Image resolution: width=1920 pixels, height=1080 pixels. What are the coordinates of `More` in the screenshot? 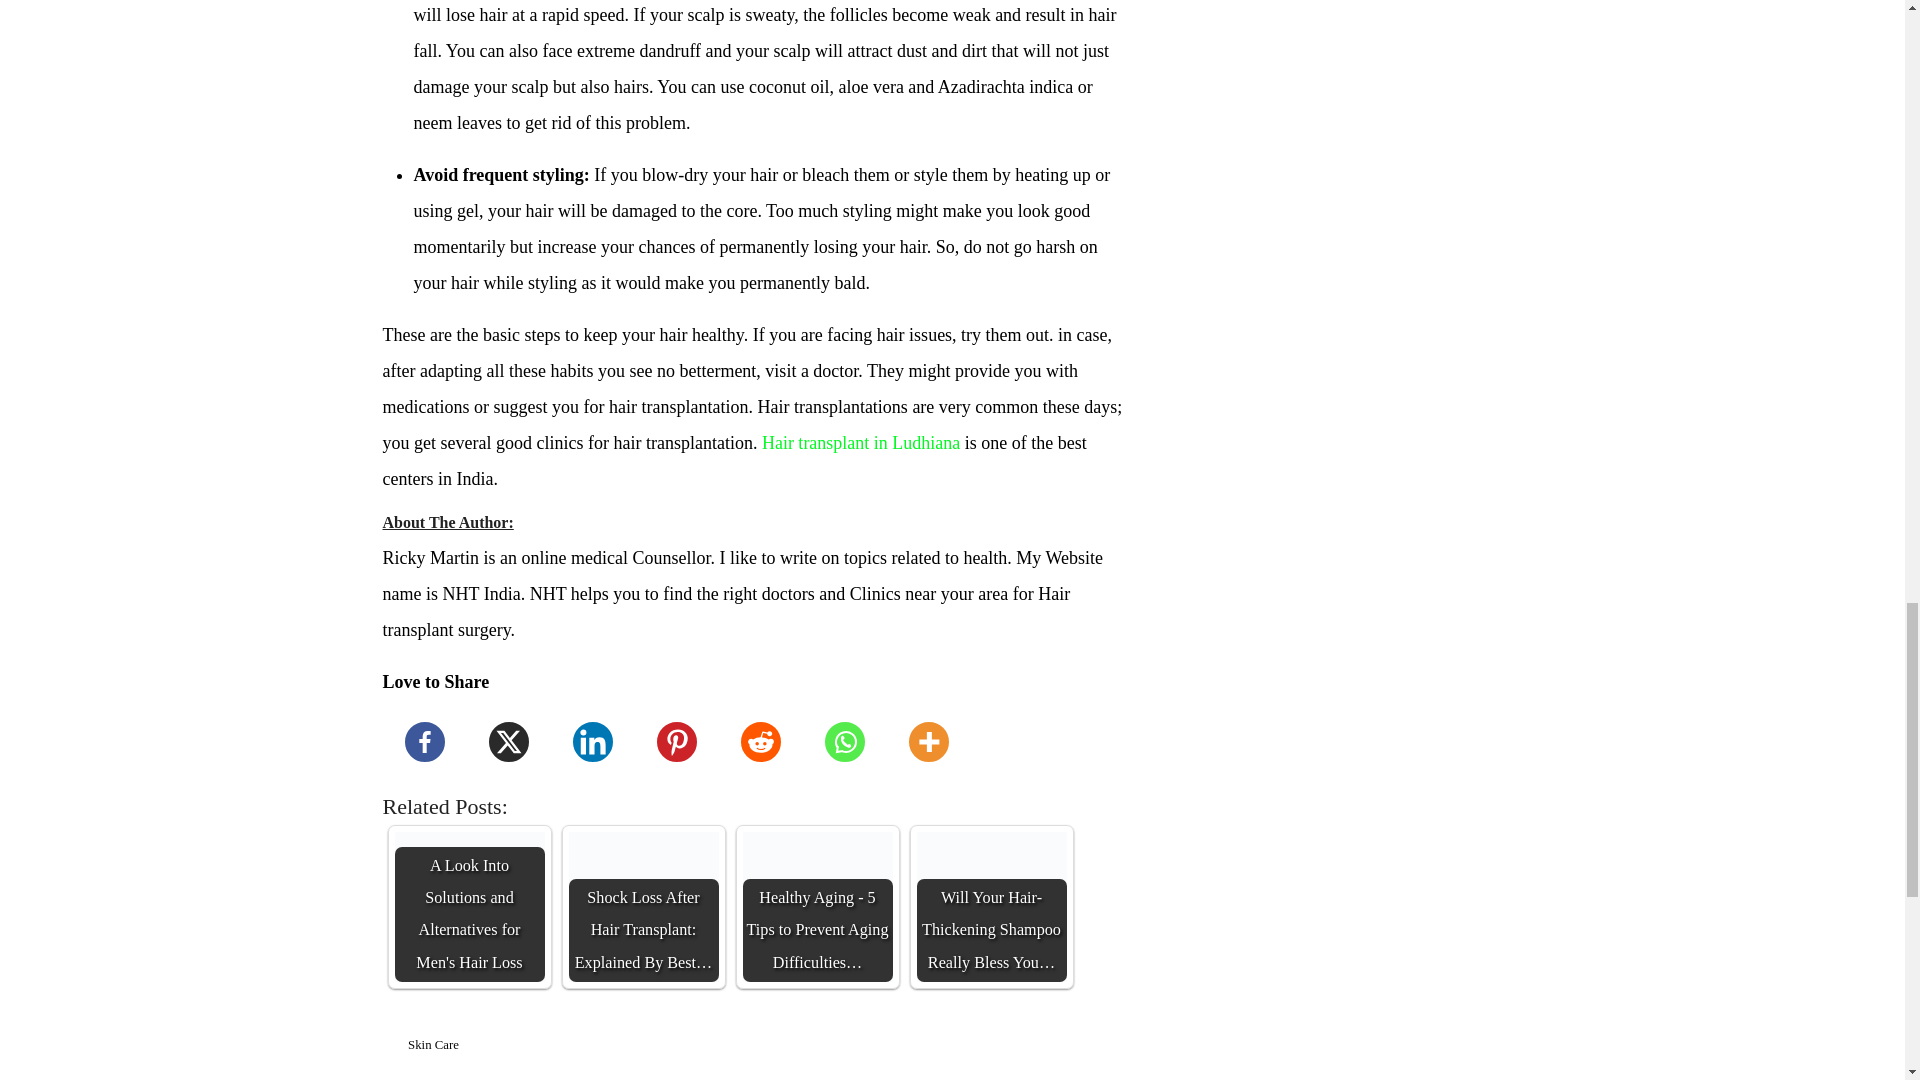 It's located at (927, 742).